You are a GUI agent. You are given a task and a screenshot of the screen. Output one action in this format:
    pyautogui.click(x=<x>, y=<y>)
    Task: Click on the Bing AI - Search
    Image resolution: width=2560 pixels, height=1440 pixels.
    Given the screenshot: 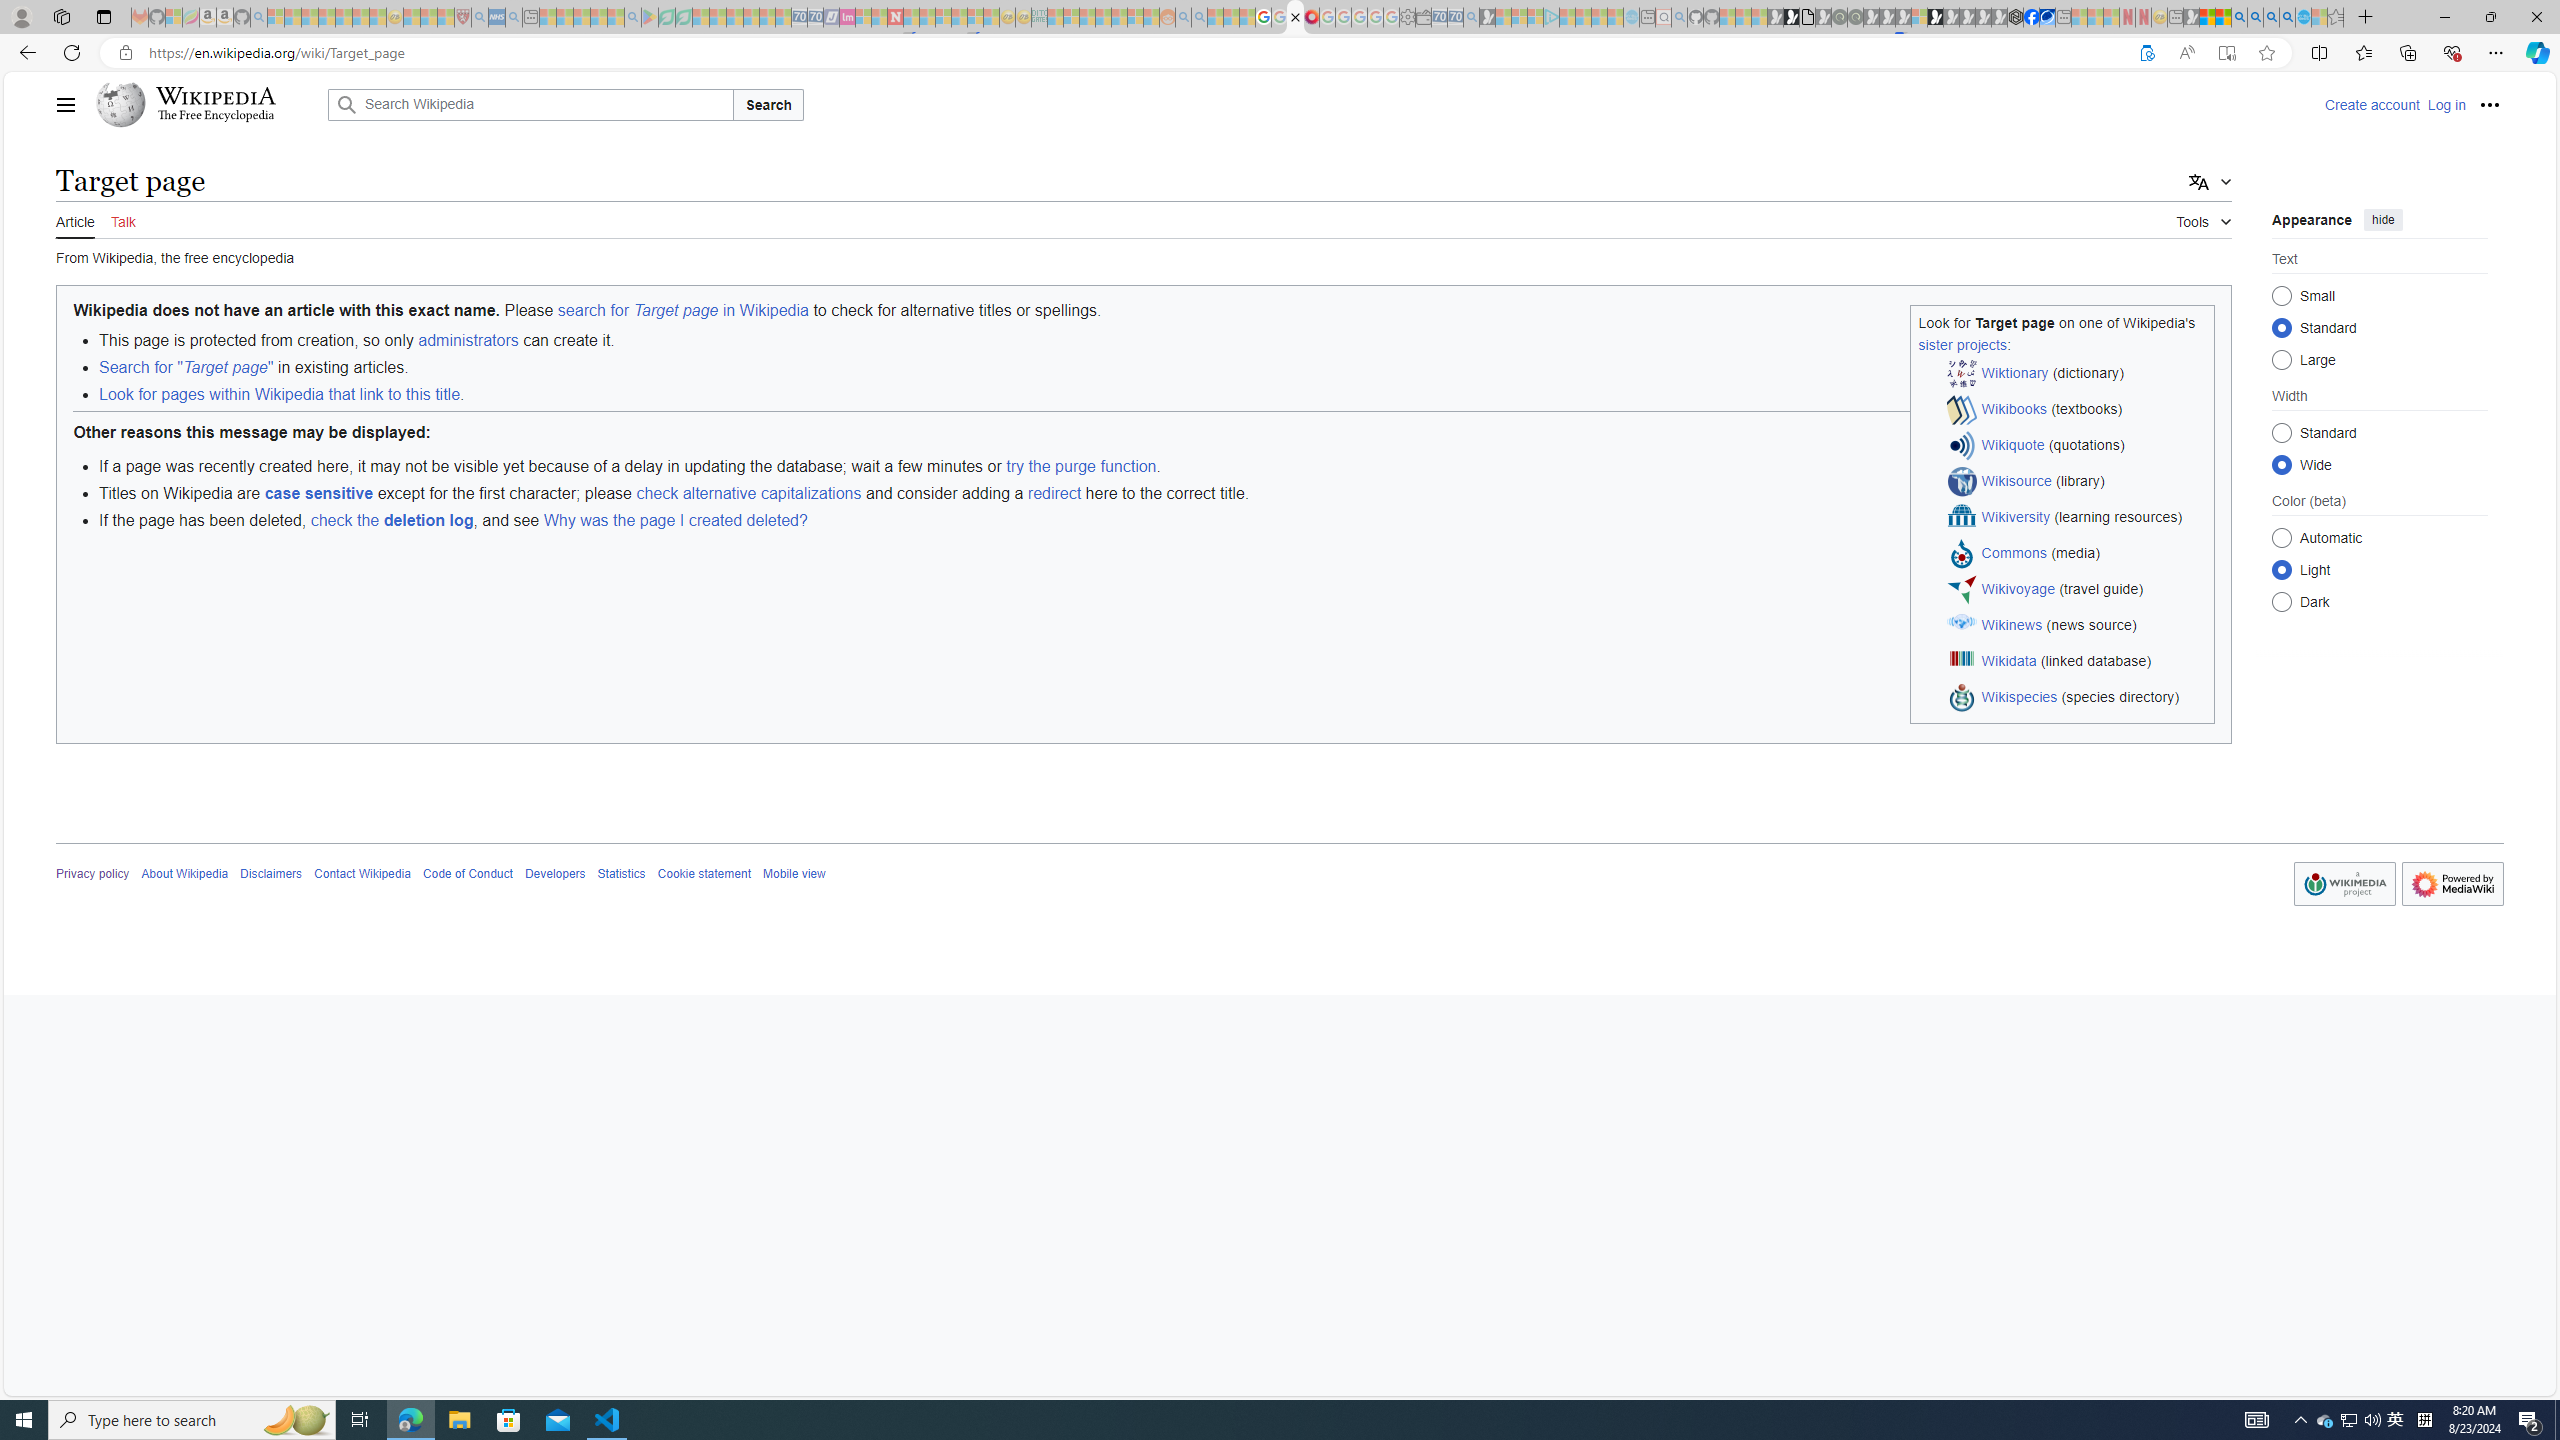 What is the action you would take?
    pyautogui.click(x=2238, y=17)
    